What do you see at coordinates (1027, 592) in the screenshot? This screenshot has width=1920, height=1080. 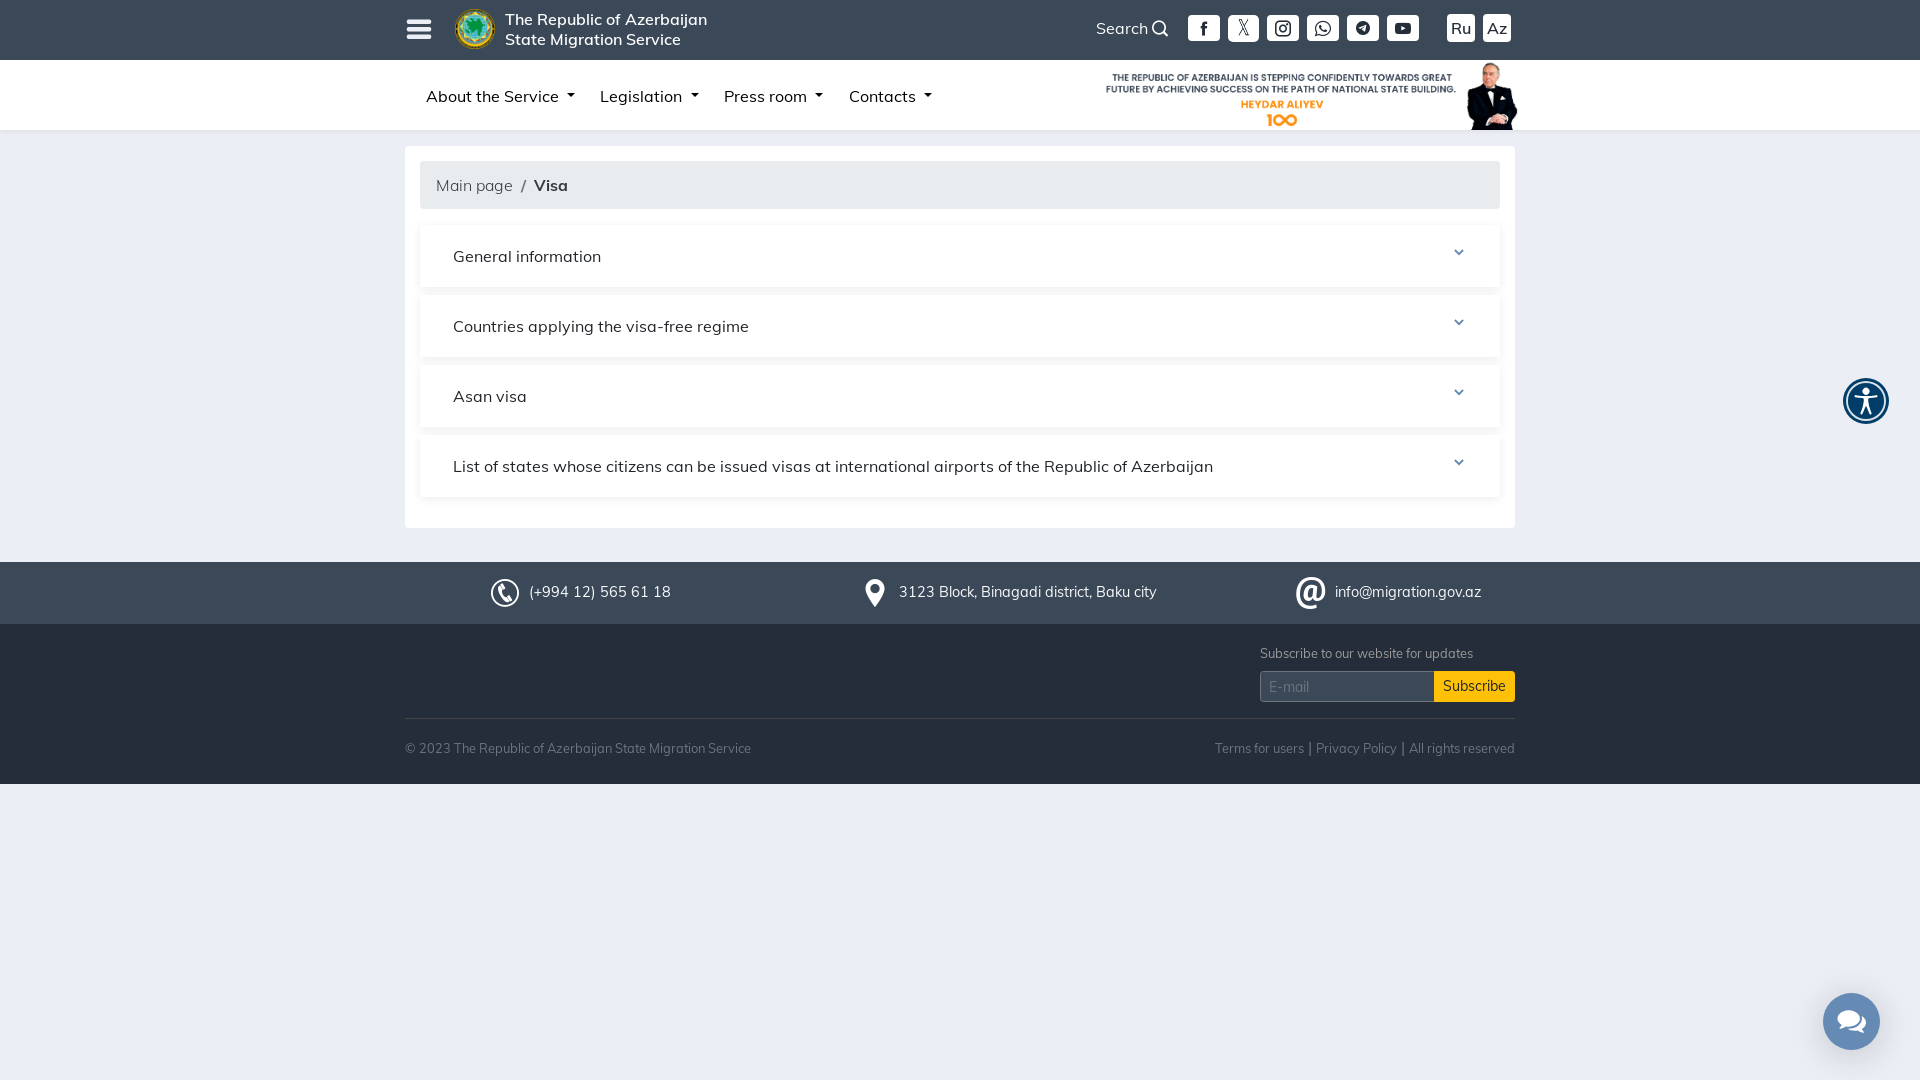 I see `3123 Block, Binagadi district, Baku city` at bounding box center [1027, 592].